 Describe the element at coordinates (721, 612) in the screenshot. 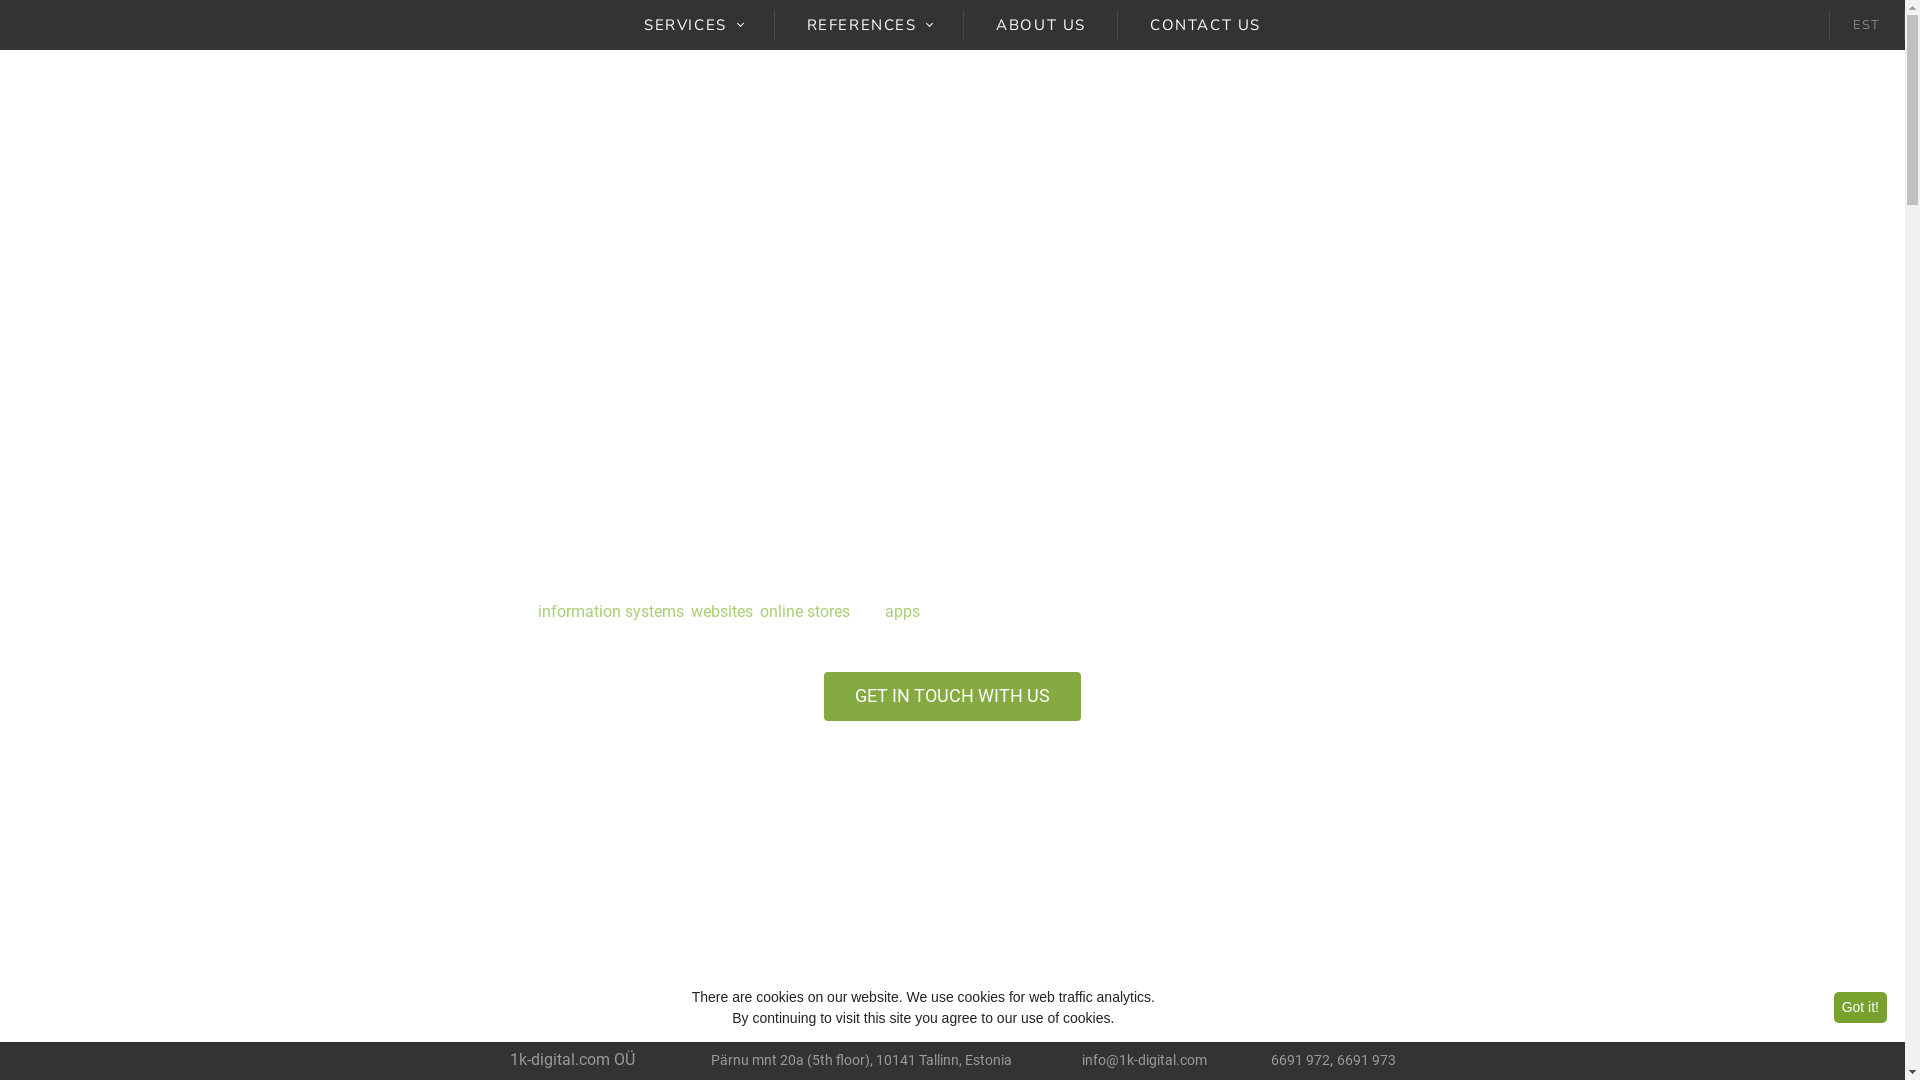

I see `websites` at that location.